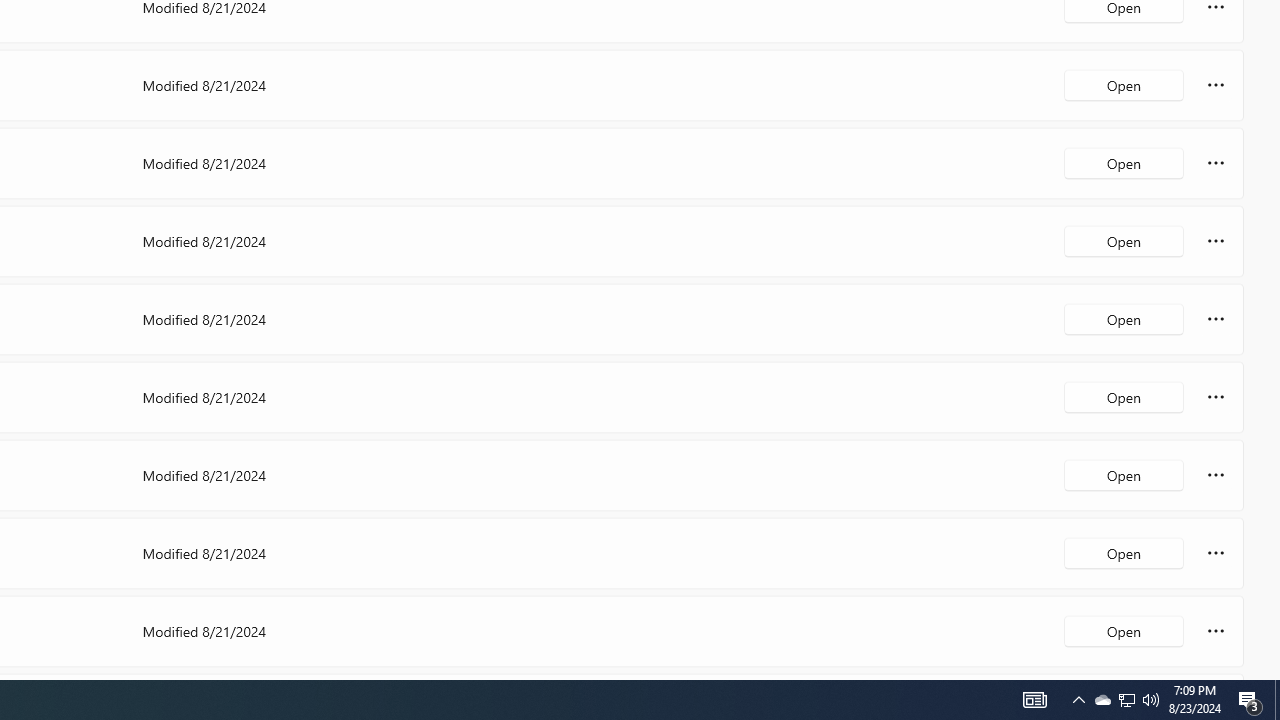 The height and width of the screenshot is (720, 1280). What do you see at coordinates (1124, 630) in the screenshot?
I see `Open` at bounding box center [1124, 630].